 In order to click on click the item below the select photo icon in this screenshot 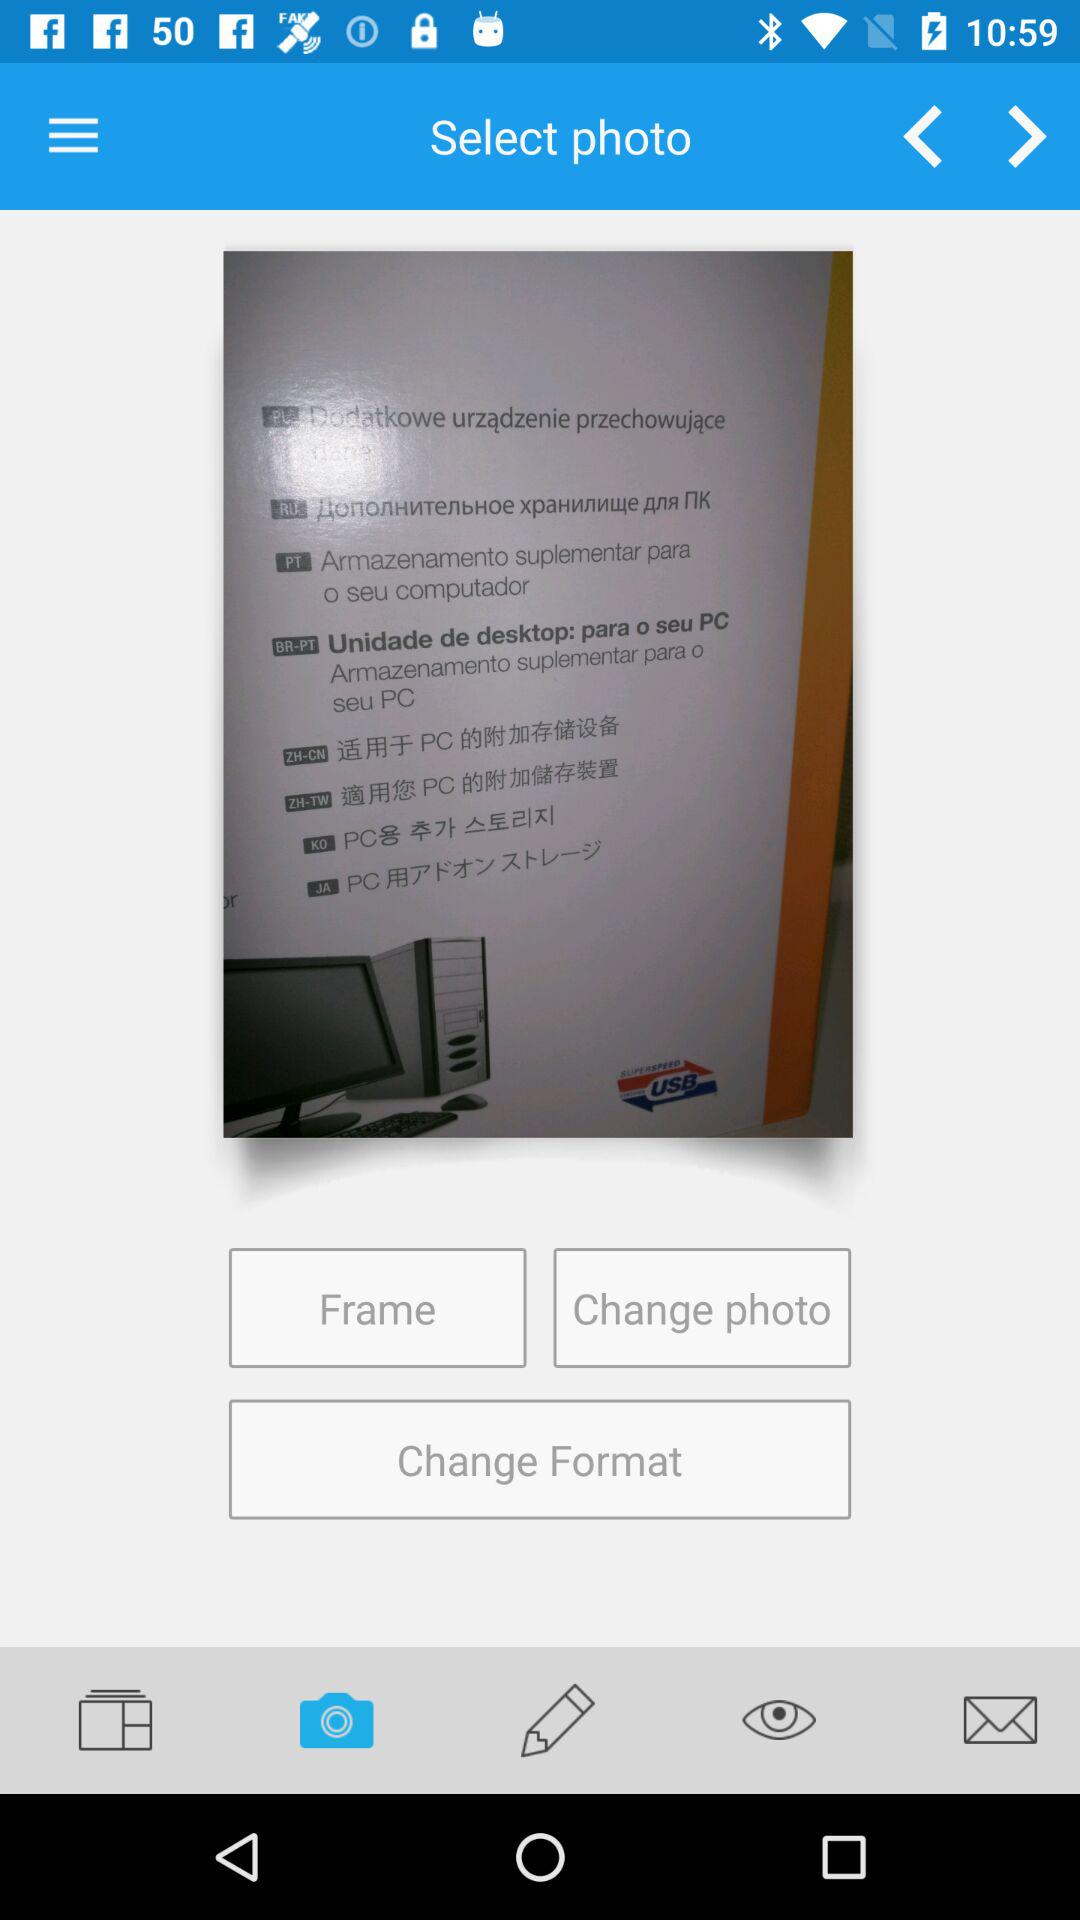, I will do `click(538, 694)`.